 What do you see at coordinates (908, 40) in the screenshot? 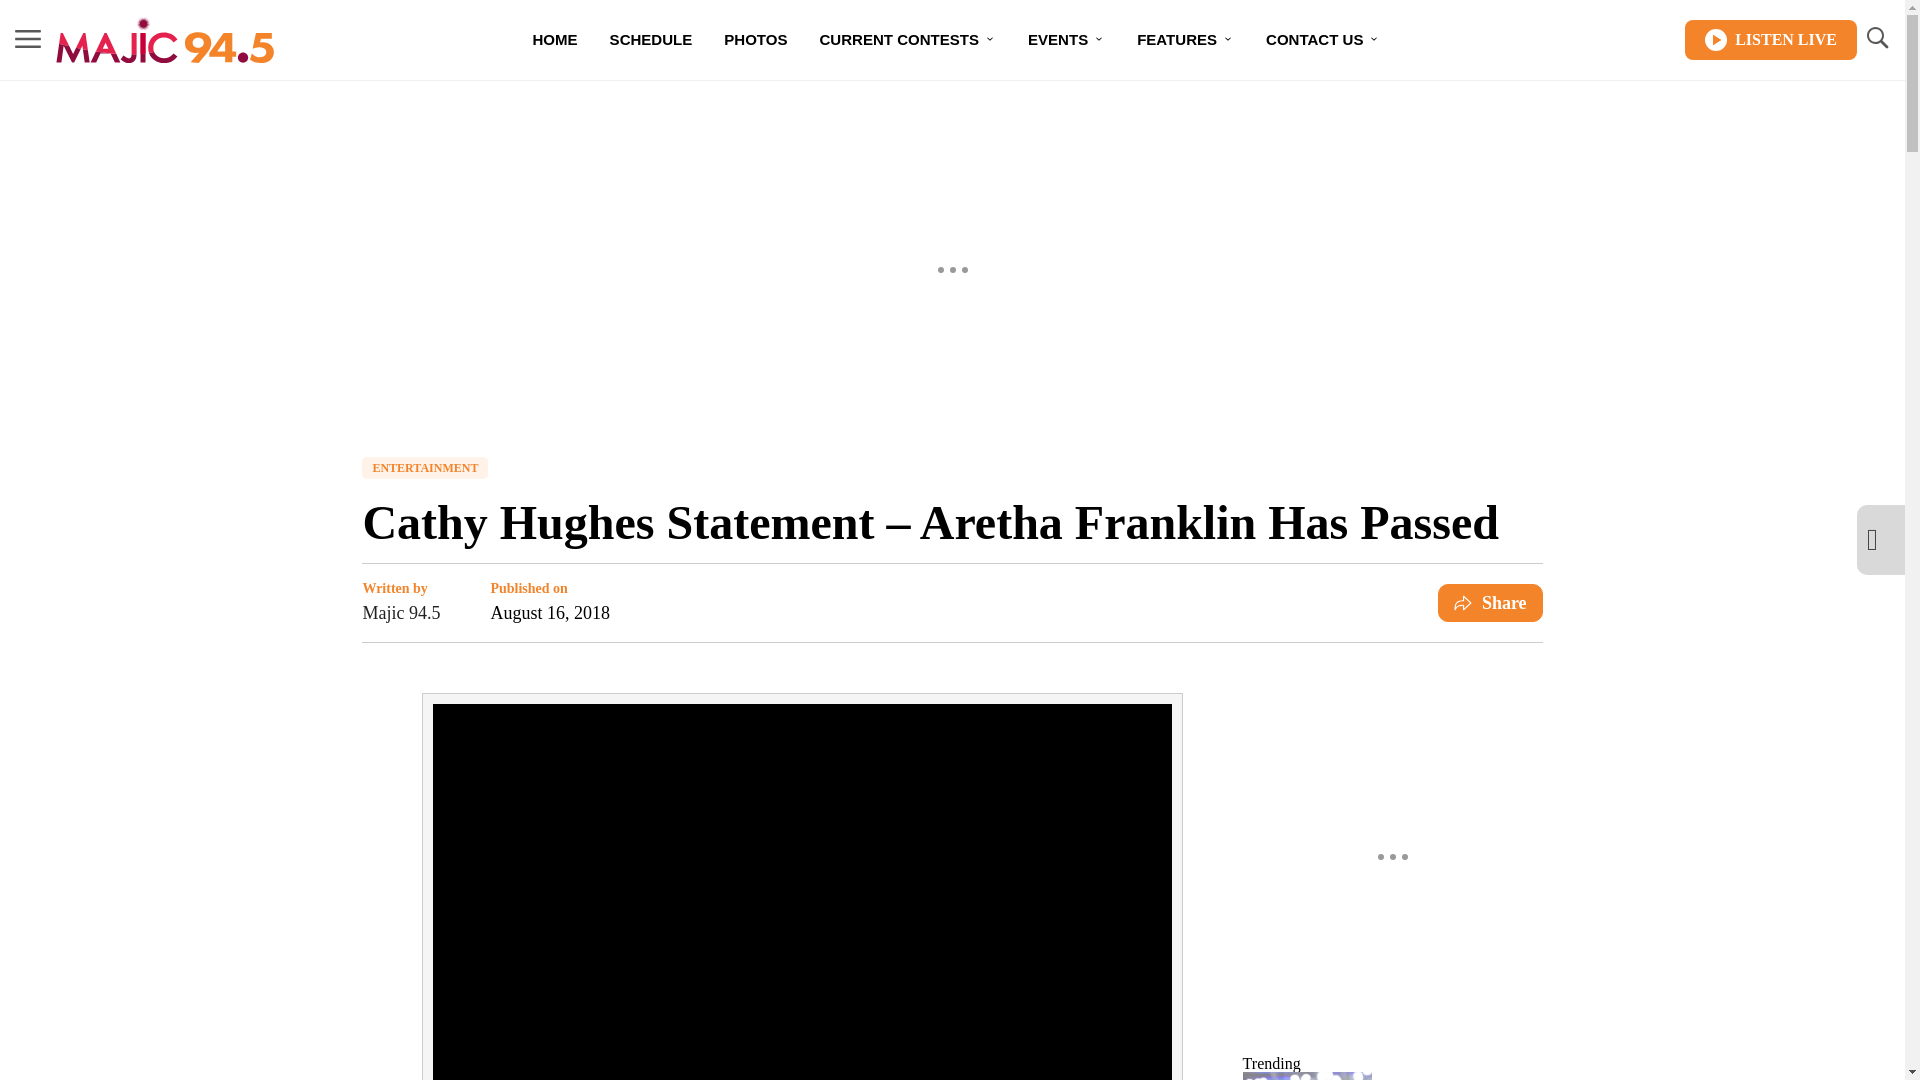
I see `CURRENT CONTESTS` at bounding box center [908, 40].